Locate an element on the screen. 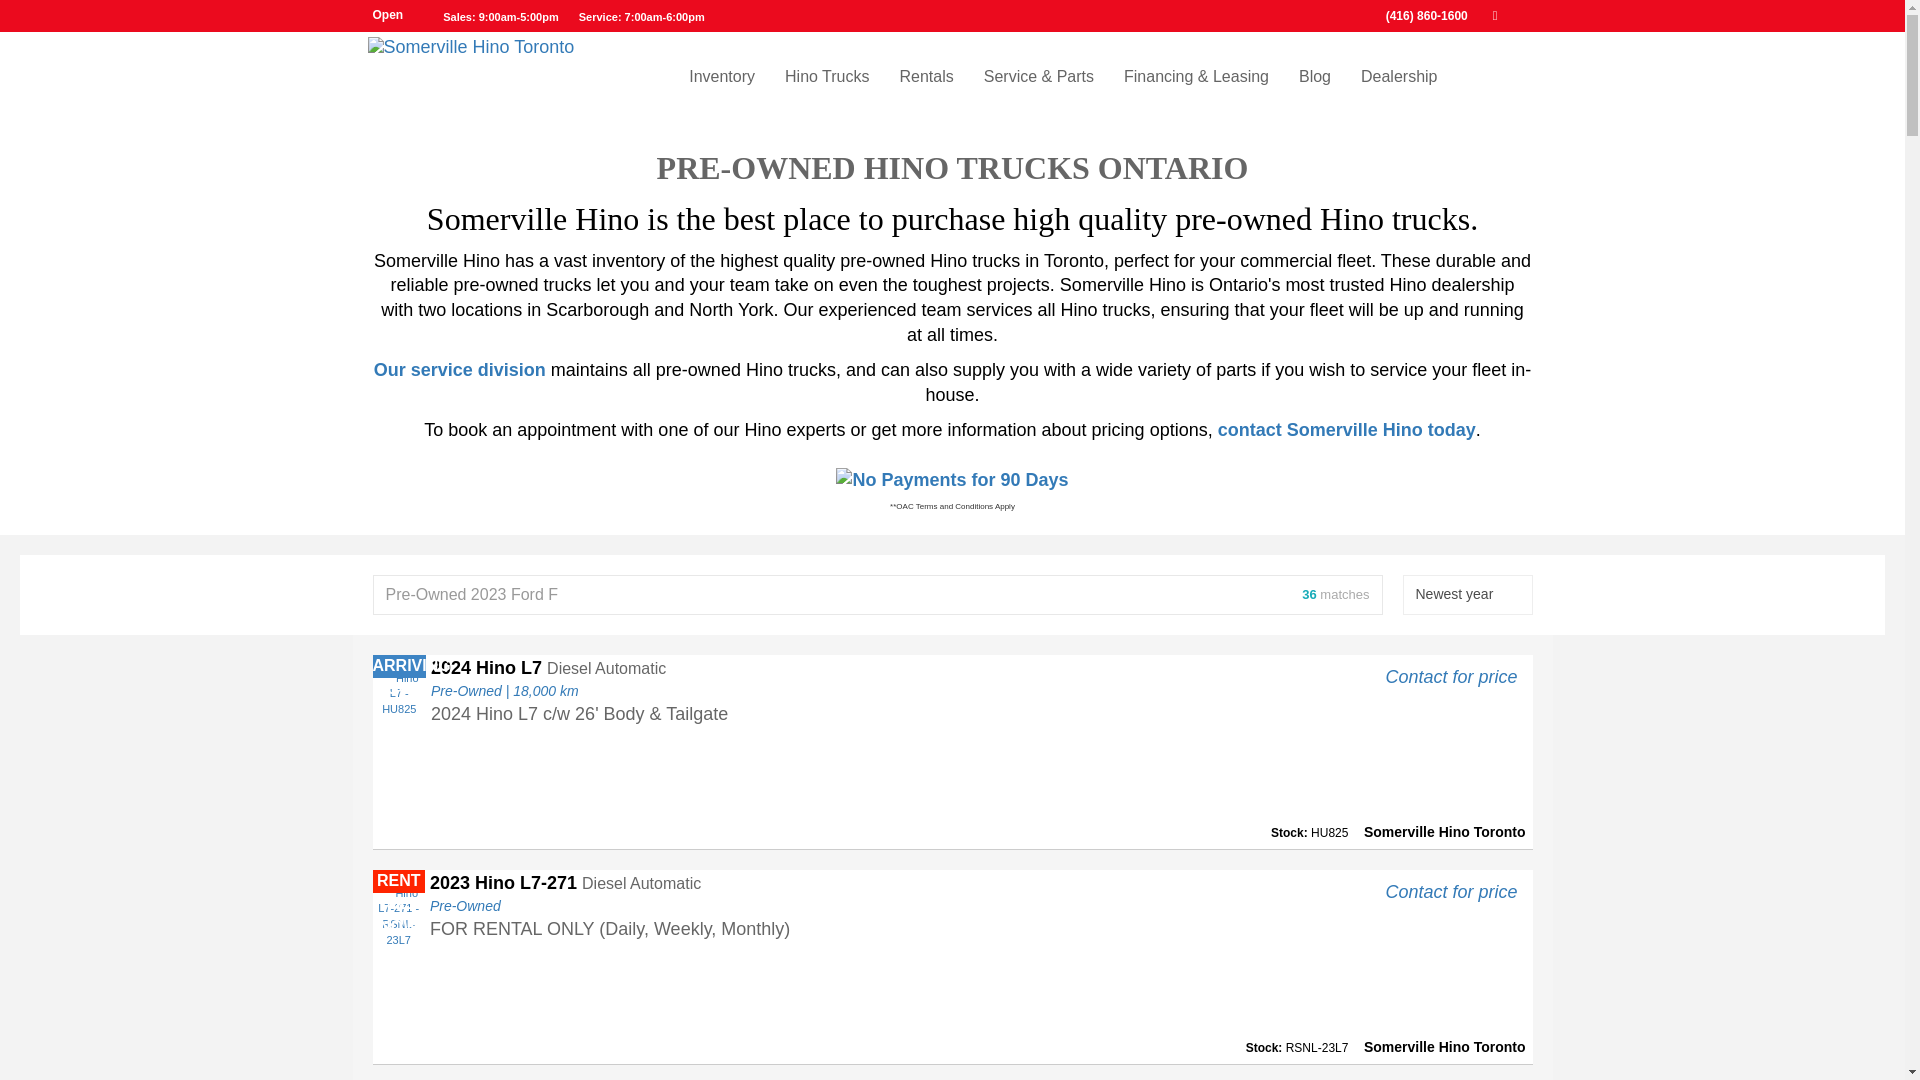 The width and height of the screenshot is (1920, 1080). Inventory is located at coordinates (721, 76).